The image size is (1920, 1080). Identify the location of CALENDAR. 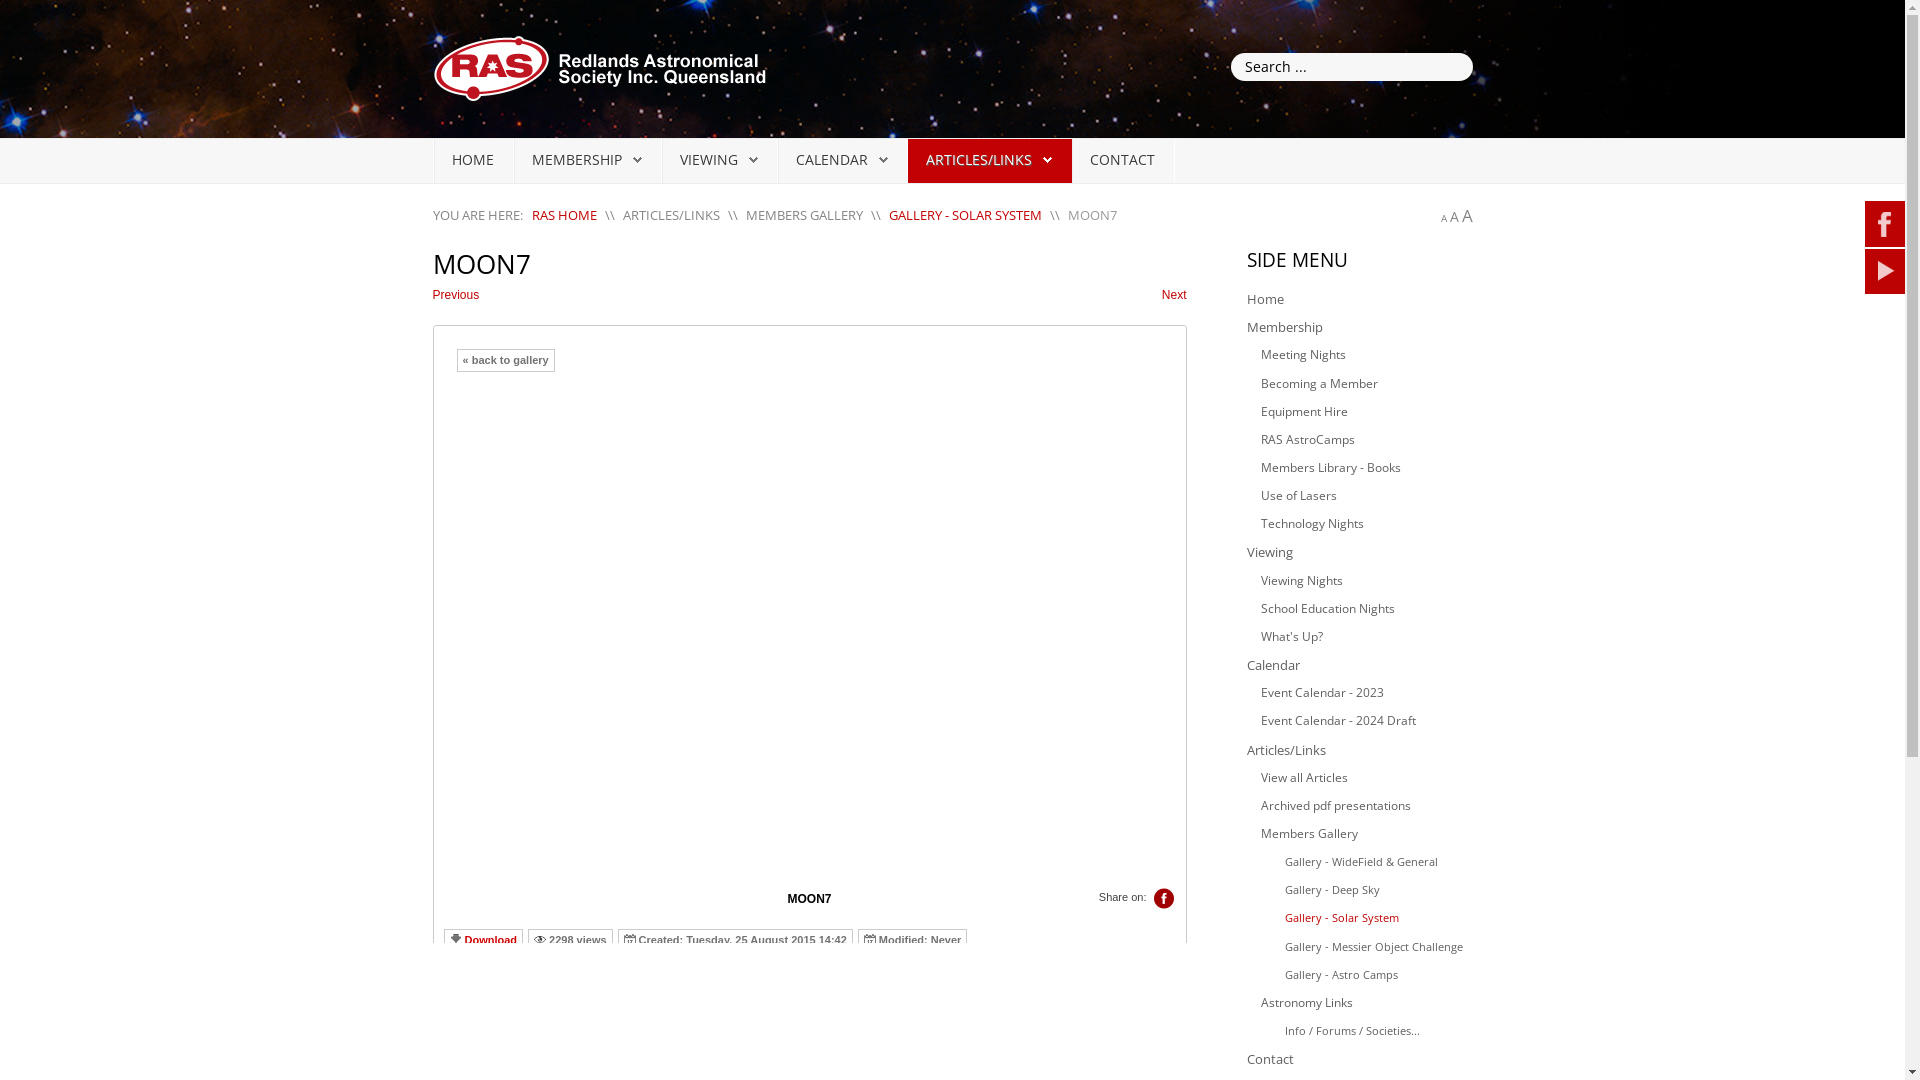
(832, 160).